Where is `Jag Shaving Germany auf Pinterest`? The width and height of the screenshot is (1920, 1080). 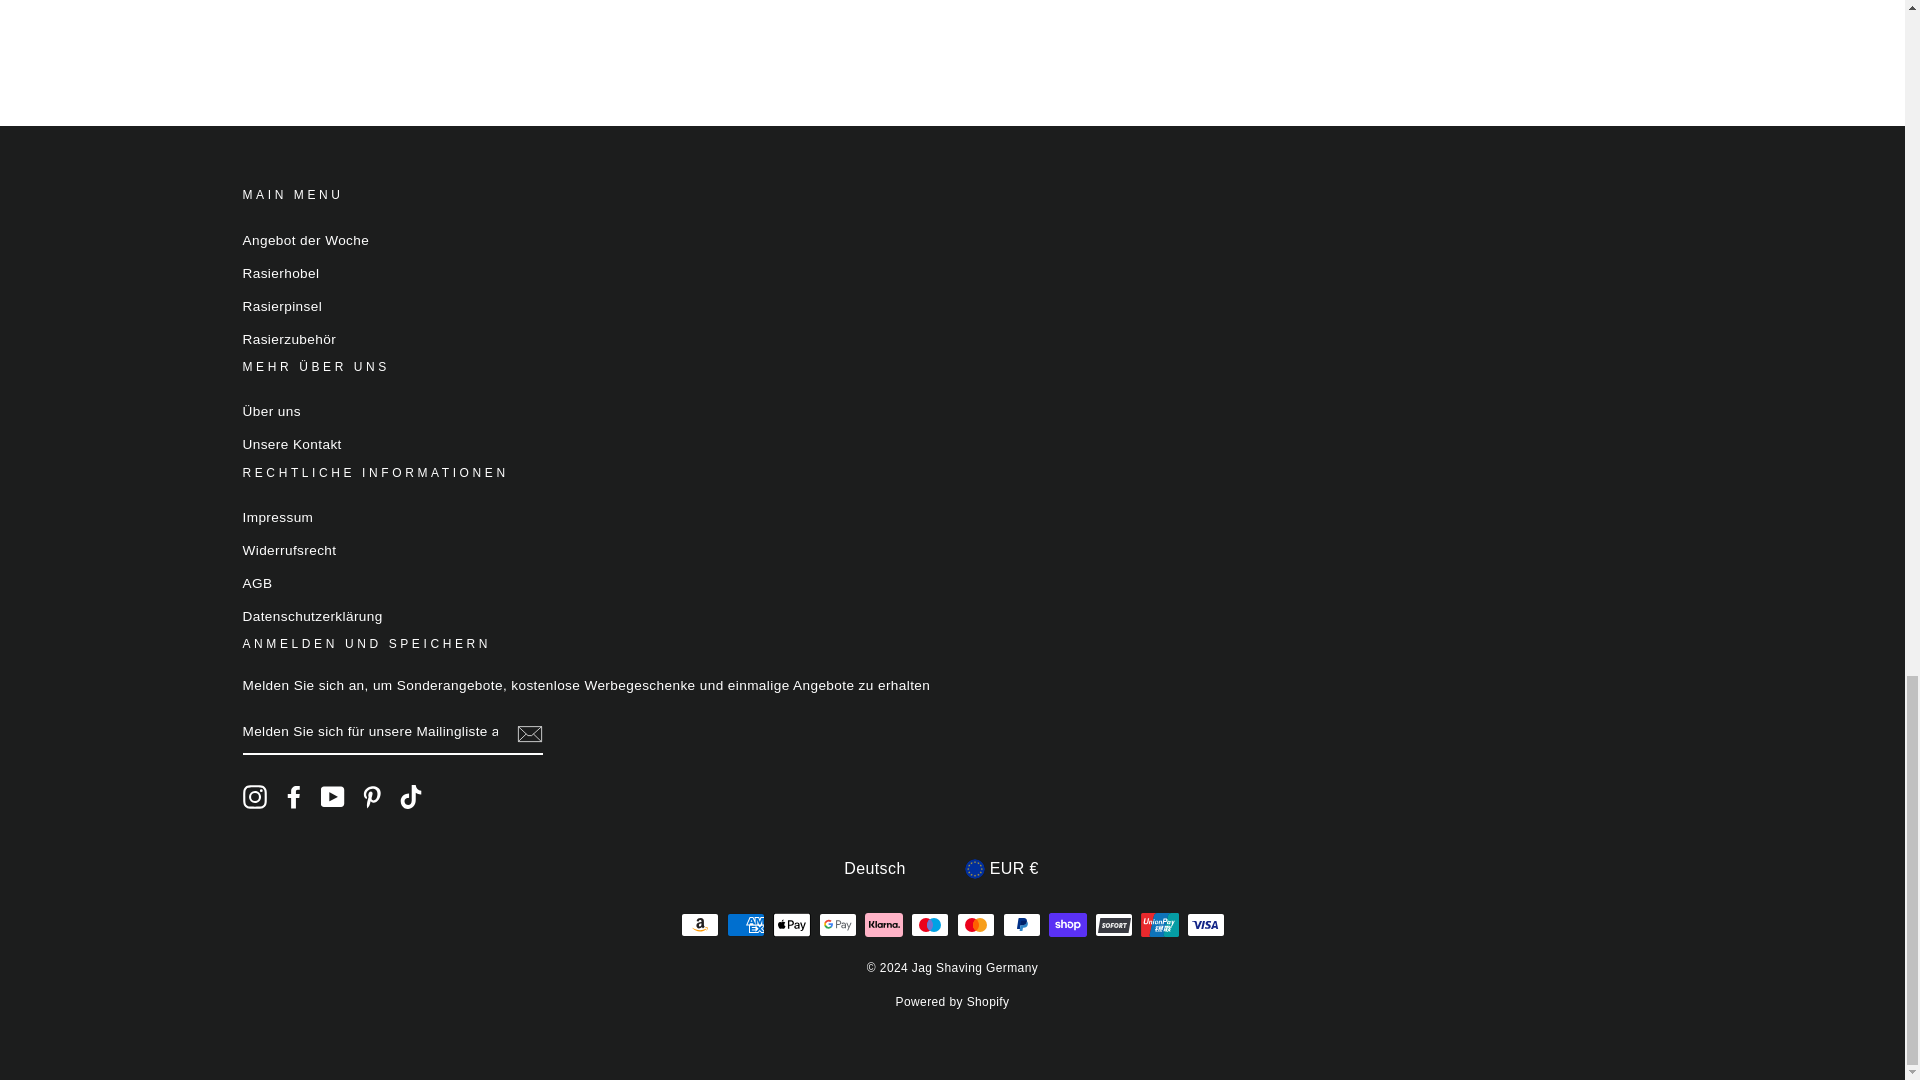
Jag Shaving Germany auf Pinterest is located at coordinates (372, 796).